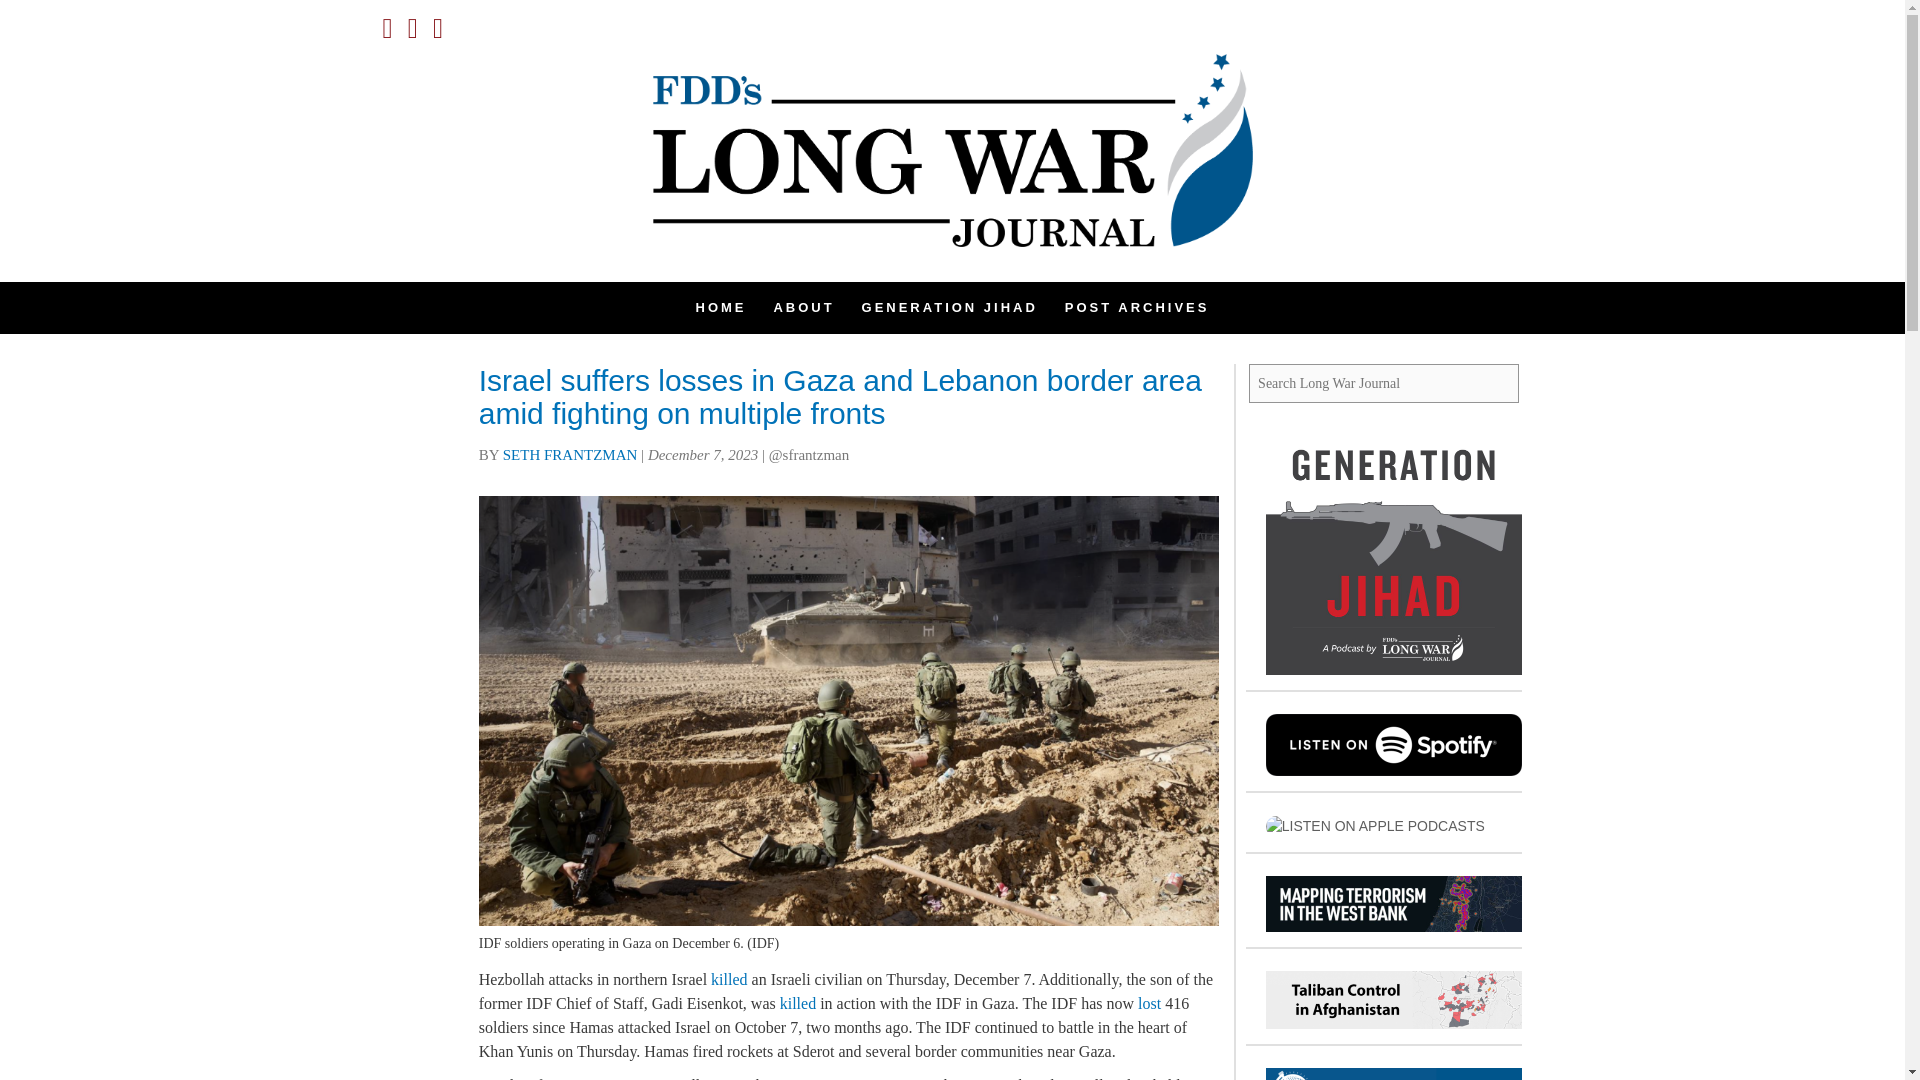 This screenshot has width=1920, height=1080. What do you see at coordinates (570, 455) in the screenshot?
I see `SETH FRANTZMAN` at bounding box center [570, 455].